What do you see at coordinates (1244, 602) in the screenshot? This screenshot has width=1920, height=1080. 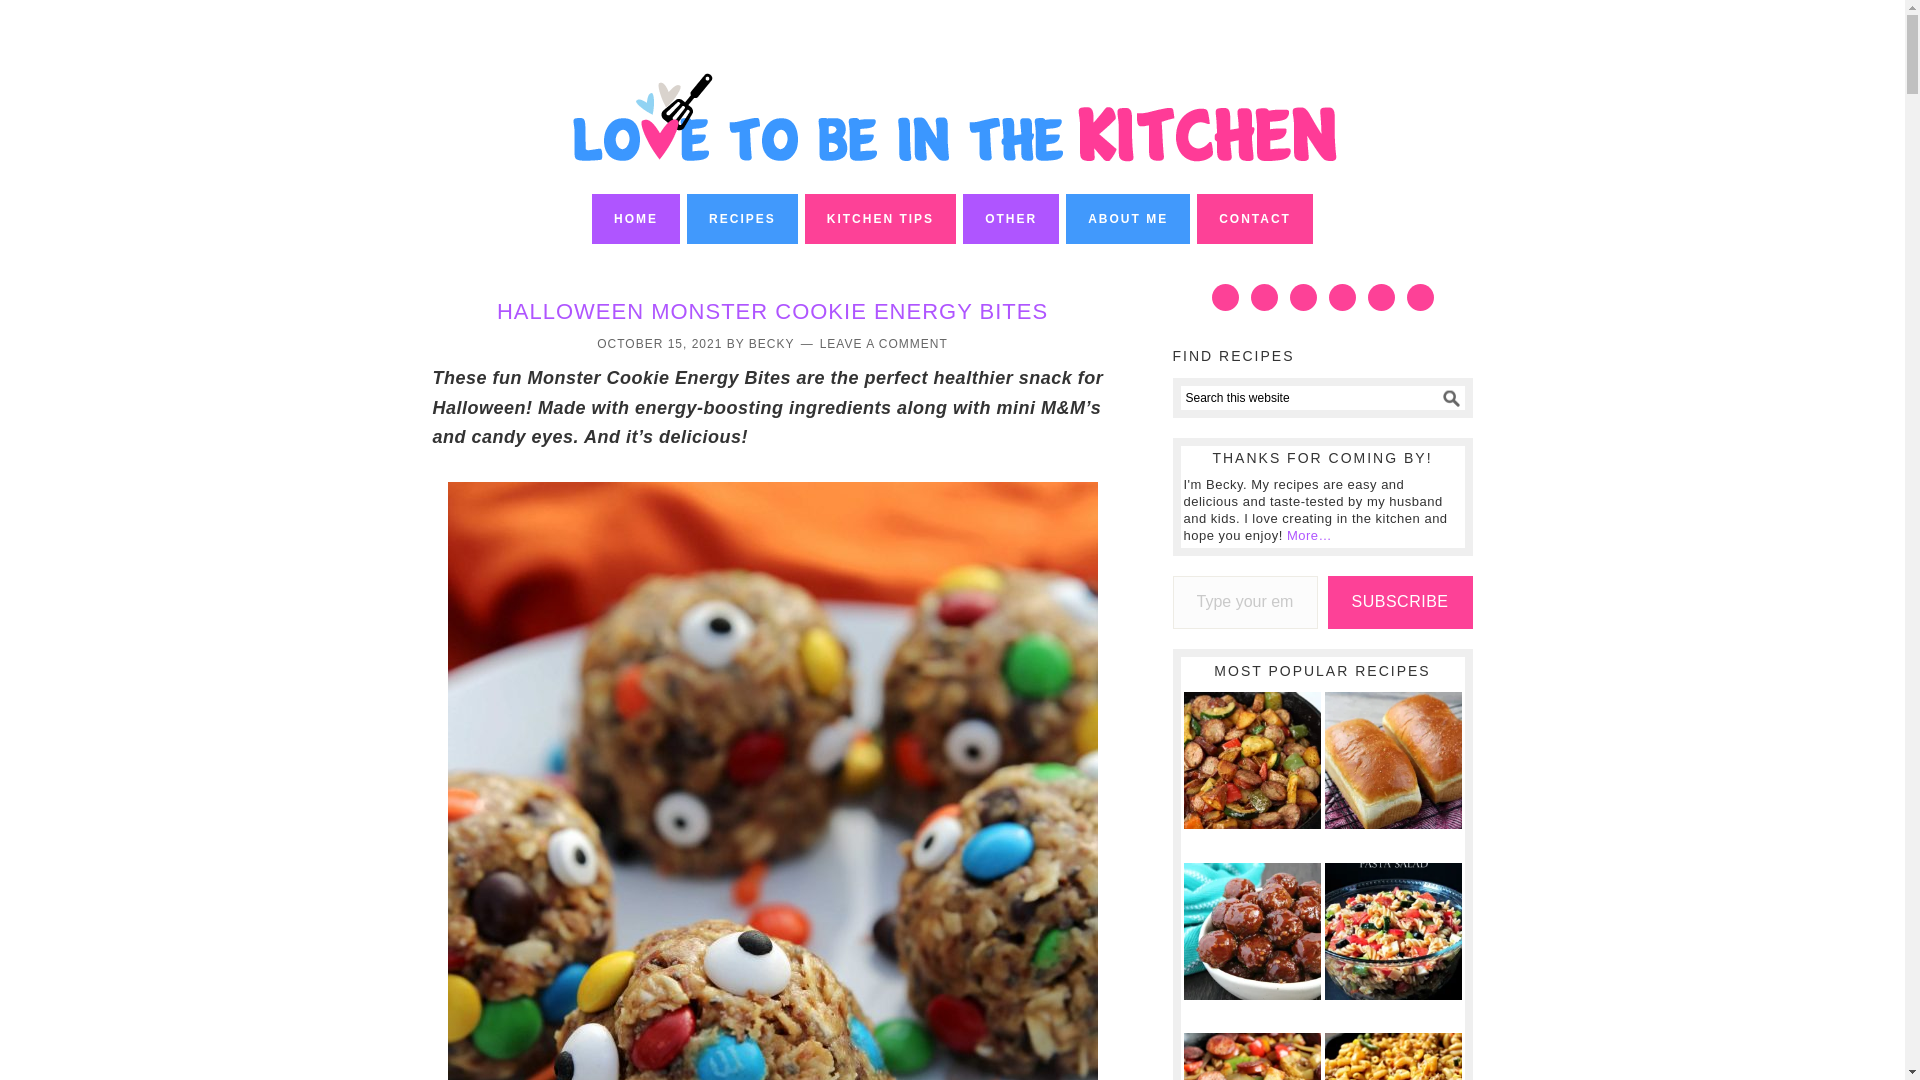 I see `Please fill in this field.` at bounding box center [1244, 602].